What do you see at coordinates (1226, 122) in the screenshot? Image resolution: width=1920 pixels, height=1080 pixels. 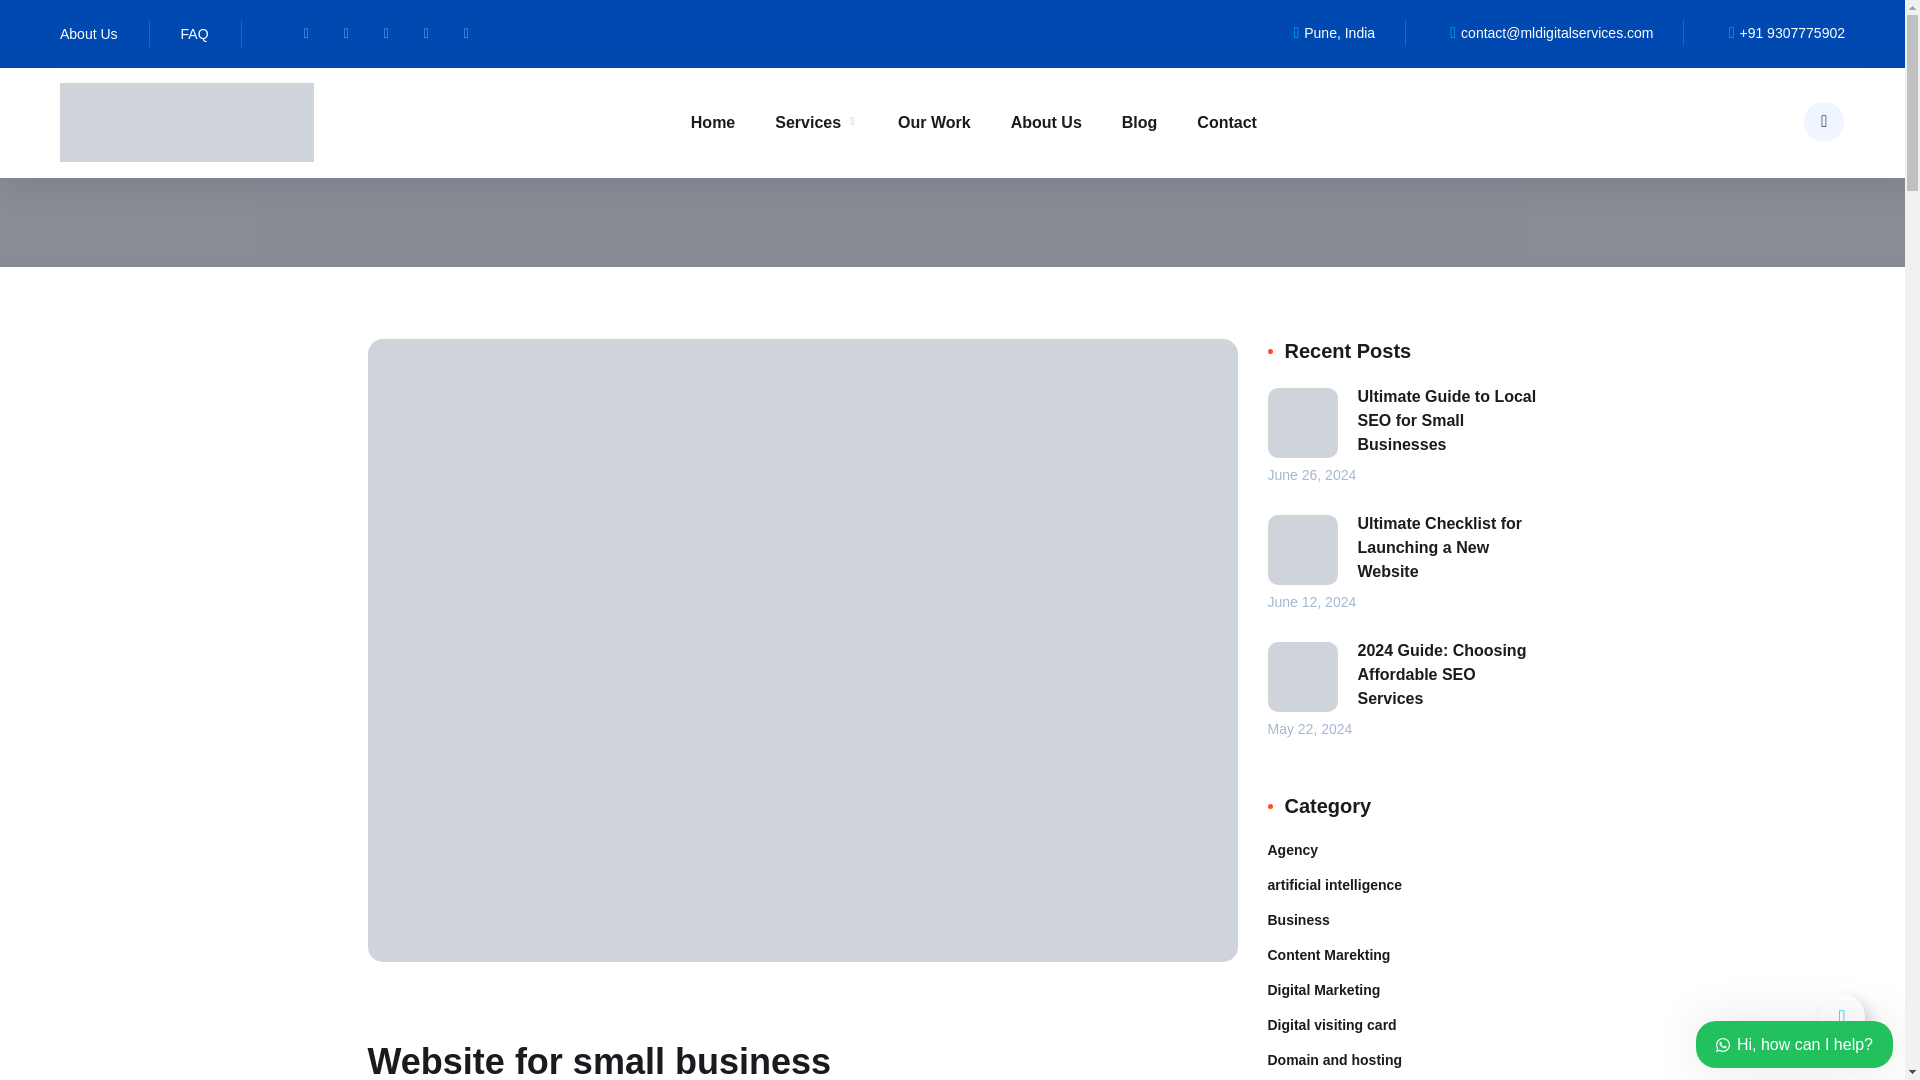 I see `Contact` at bounding box center [1226, 122].